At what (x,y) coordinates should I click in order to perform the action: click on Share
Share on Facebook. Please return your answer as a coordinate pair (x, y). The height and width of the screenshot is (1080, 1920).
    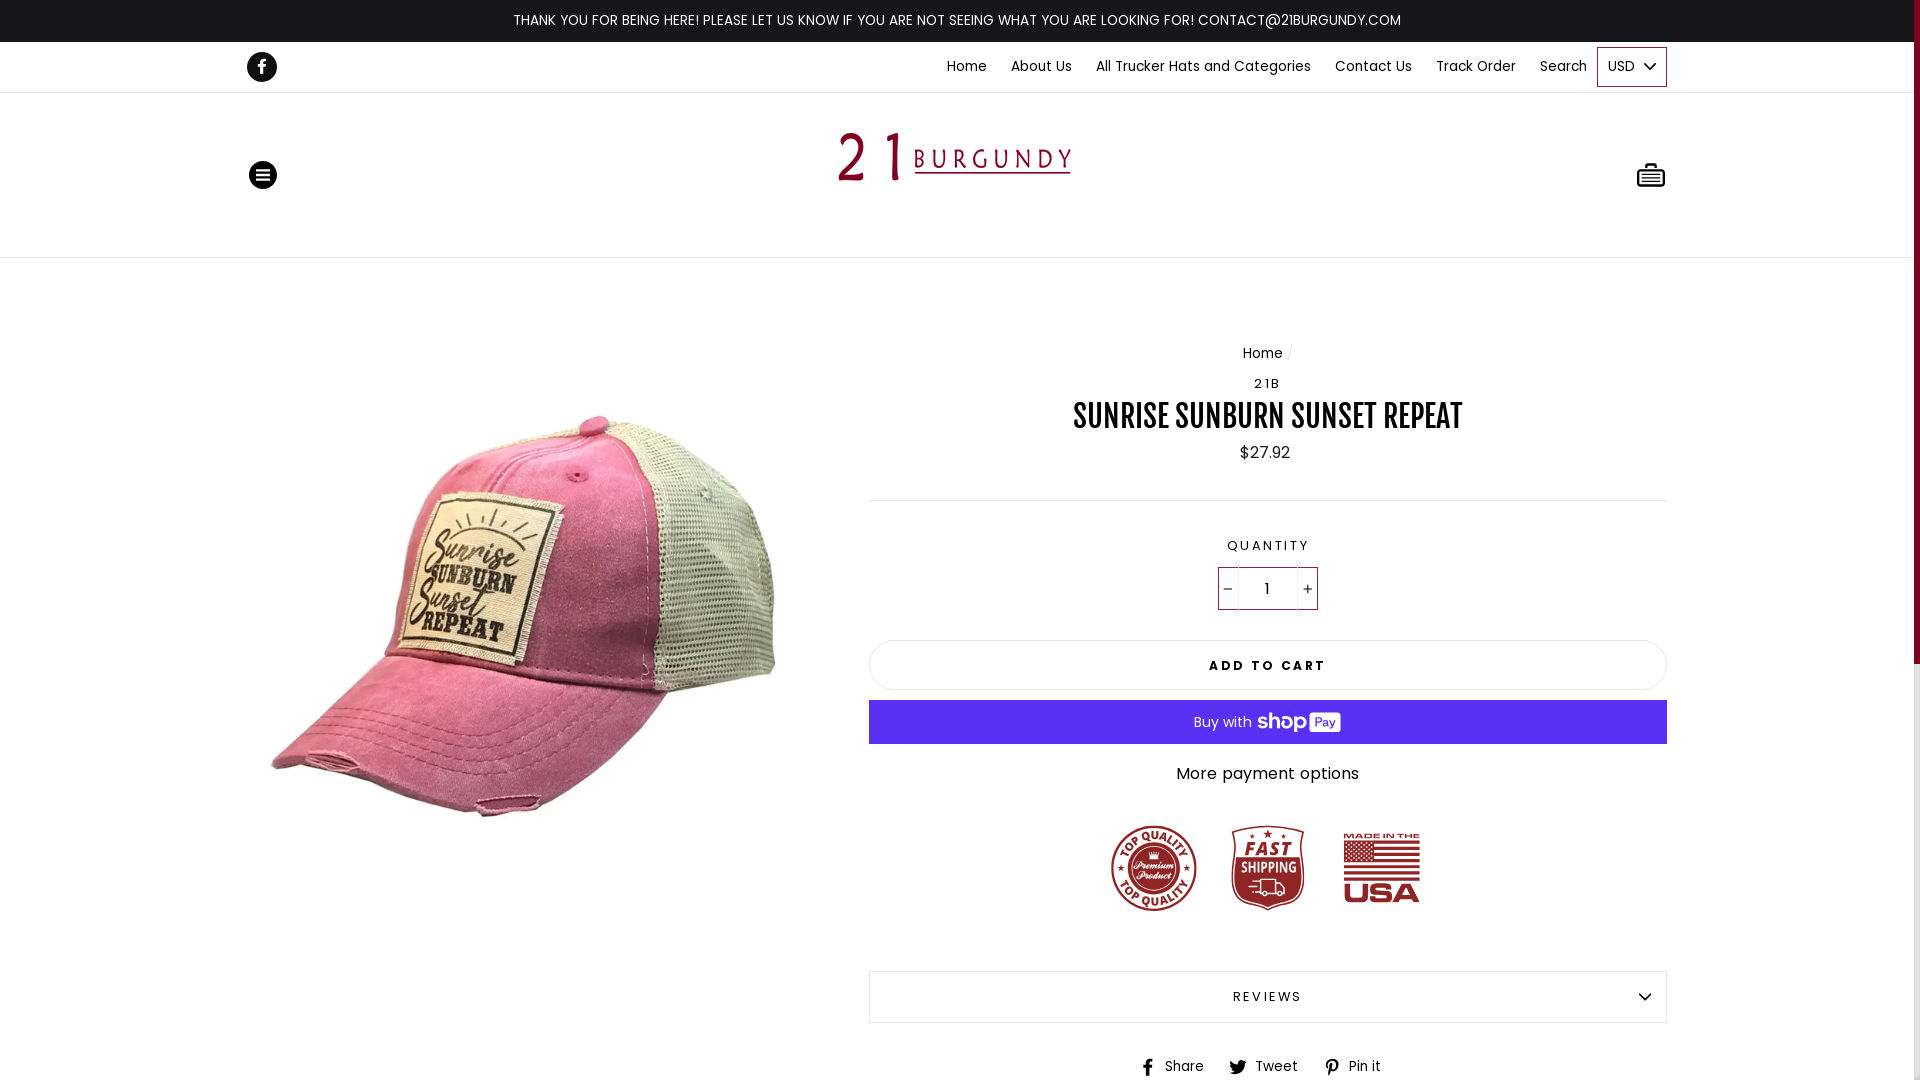
    Looking at the image, I should click on (1179, 1066).